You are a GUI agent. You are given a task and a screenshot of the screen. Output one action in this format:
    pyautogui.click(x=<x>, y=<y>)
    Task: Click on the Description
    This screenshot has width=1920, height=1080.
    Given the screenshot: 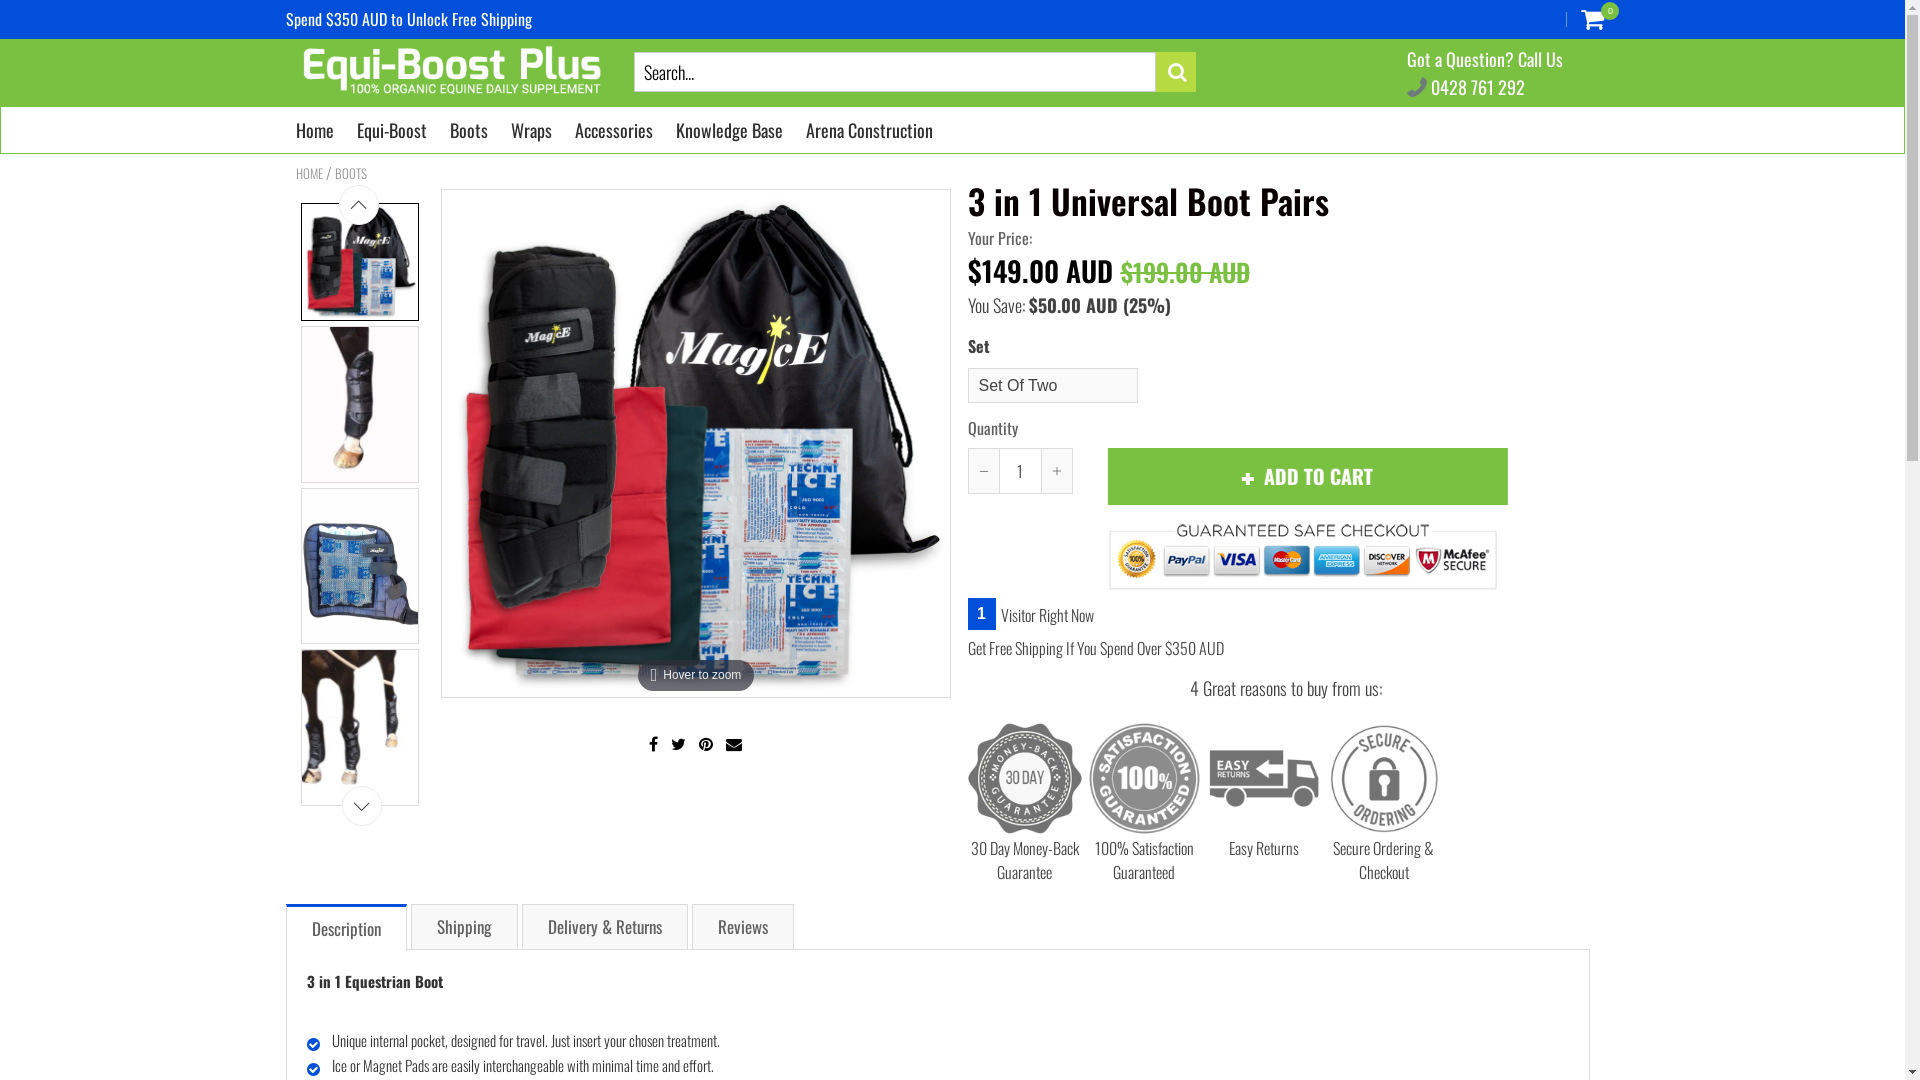 What is the action you would take?
    pyautogui.click(x=346, y=928)
    